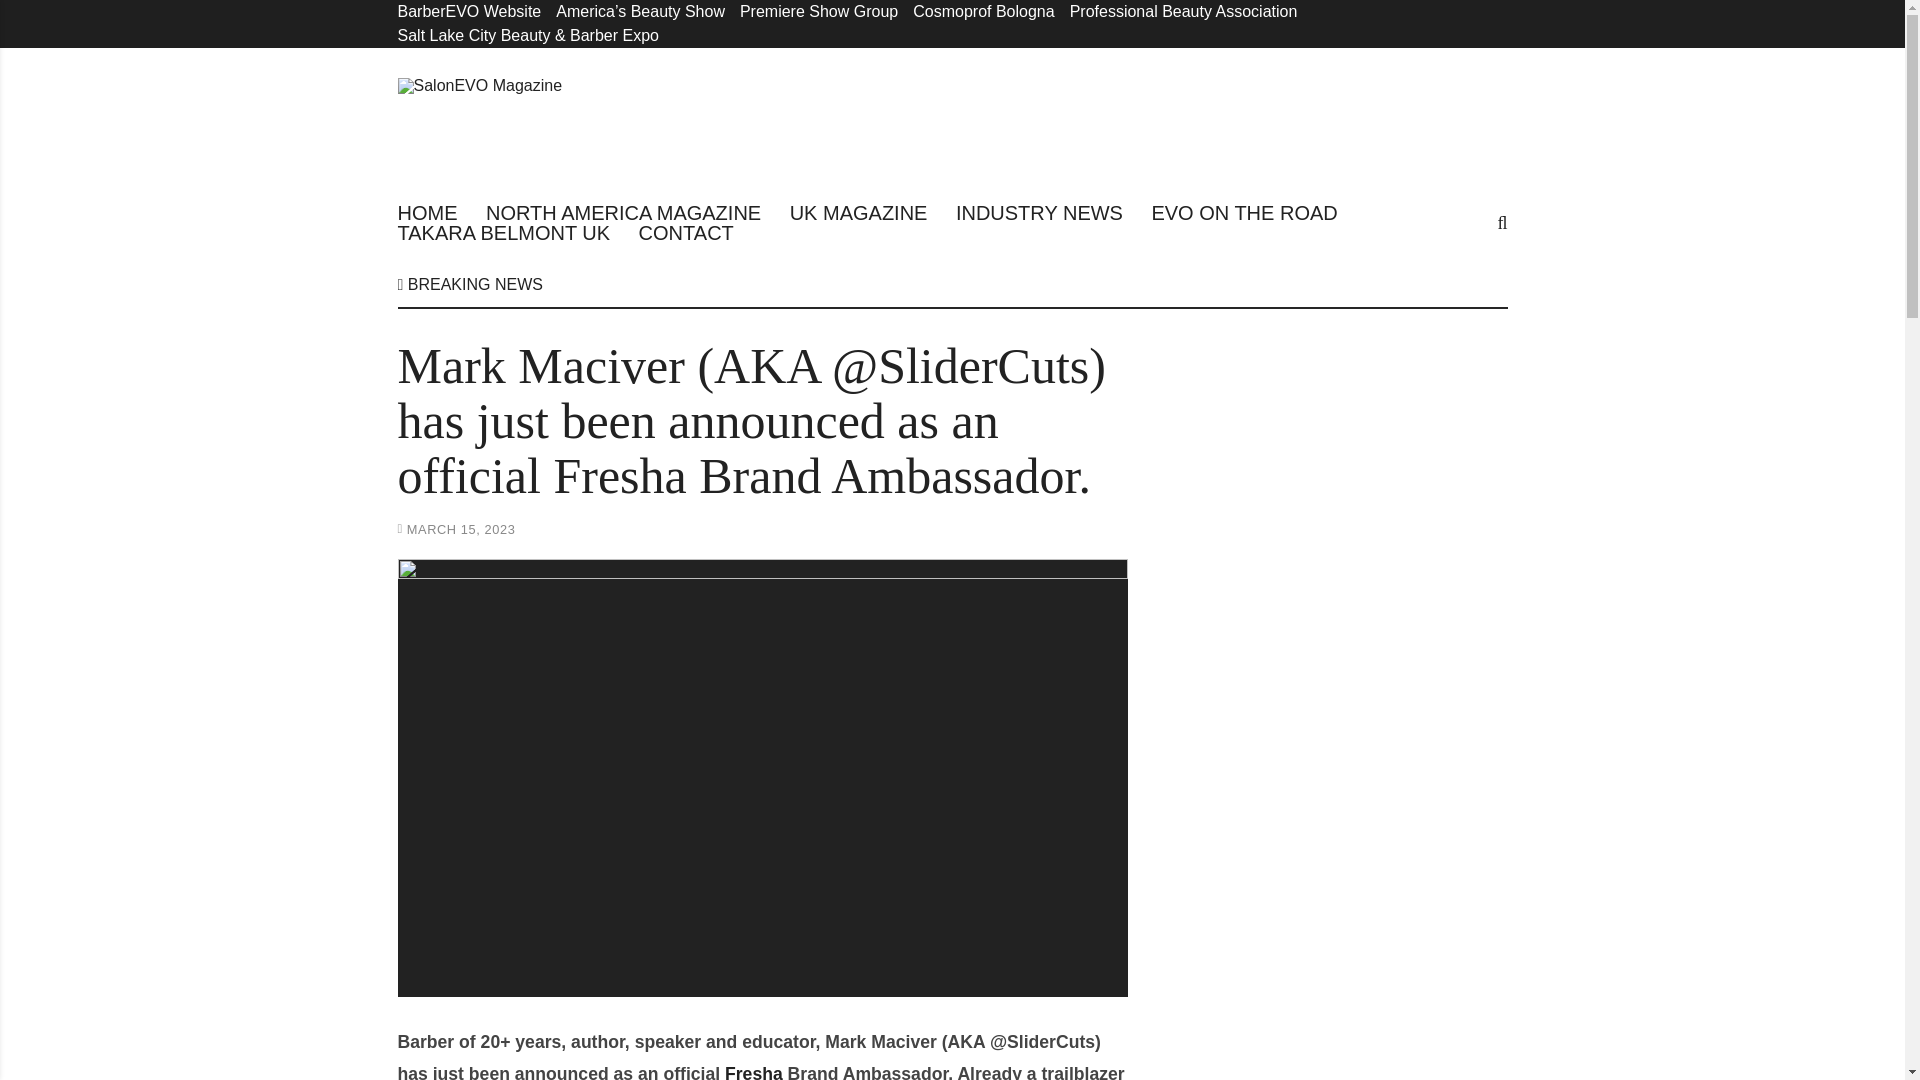 This screenshot has width=1920, height=1080. I want to click on UK MAGAZINE, so click(858, 212).